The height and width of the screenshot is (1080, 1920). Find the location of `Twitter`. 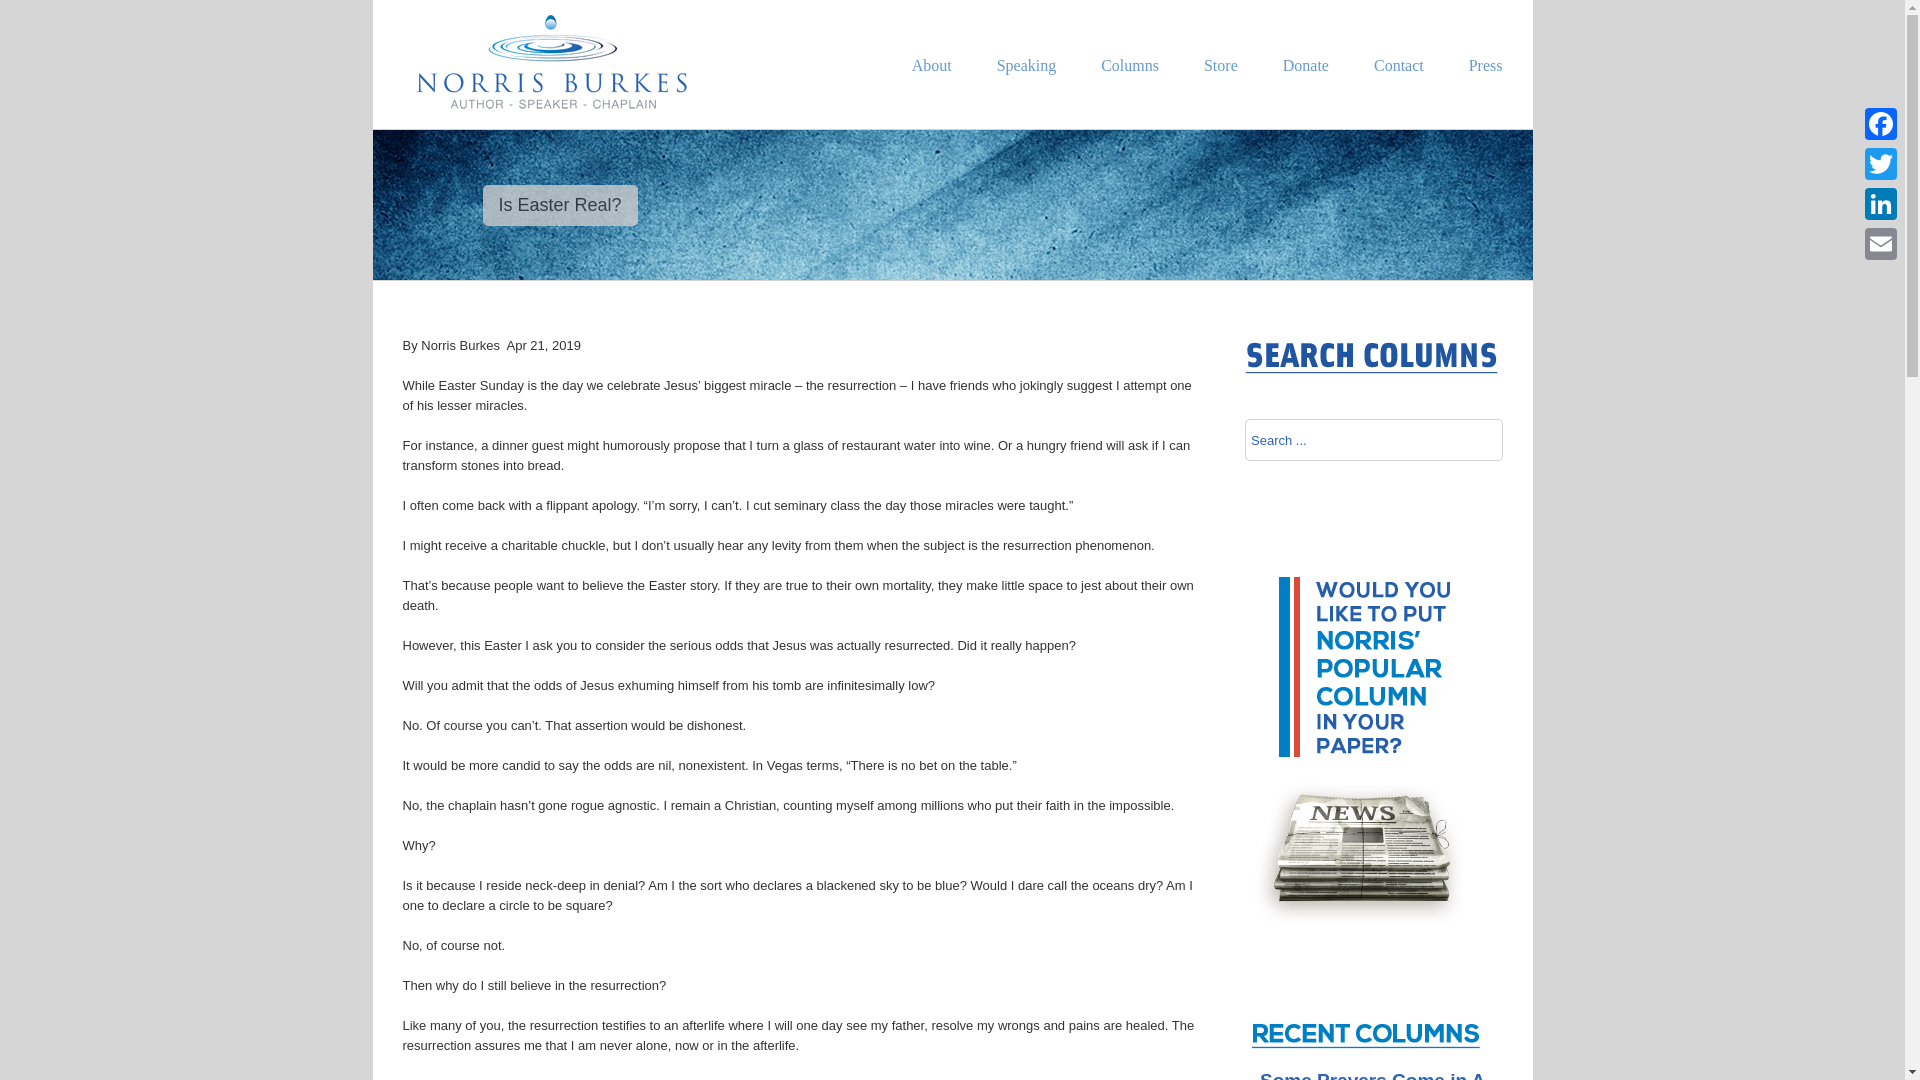

Twitter is located at coordinates (1880, 163).